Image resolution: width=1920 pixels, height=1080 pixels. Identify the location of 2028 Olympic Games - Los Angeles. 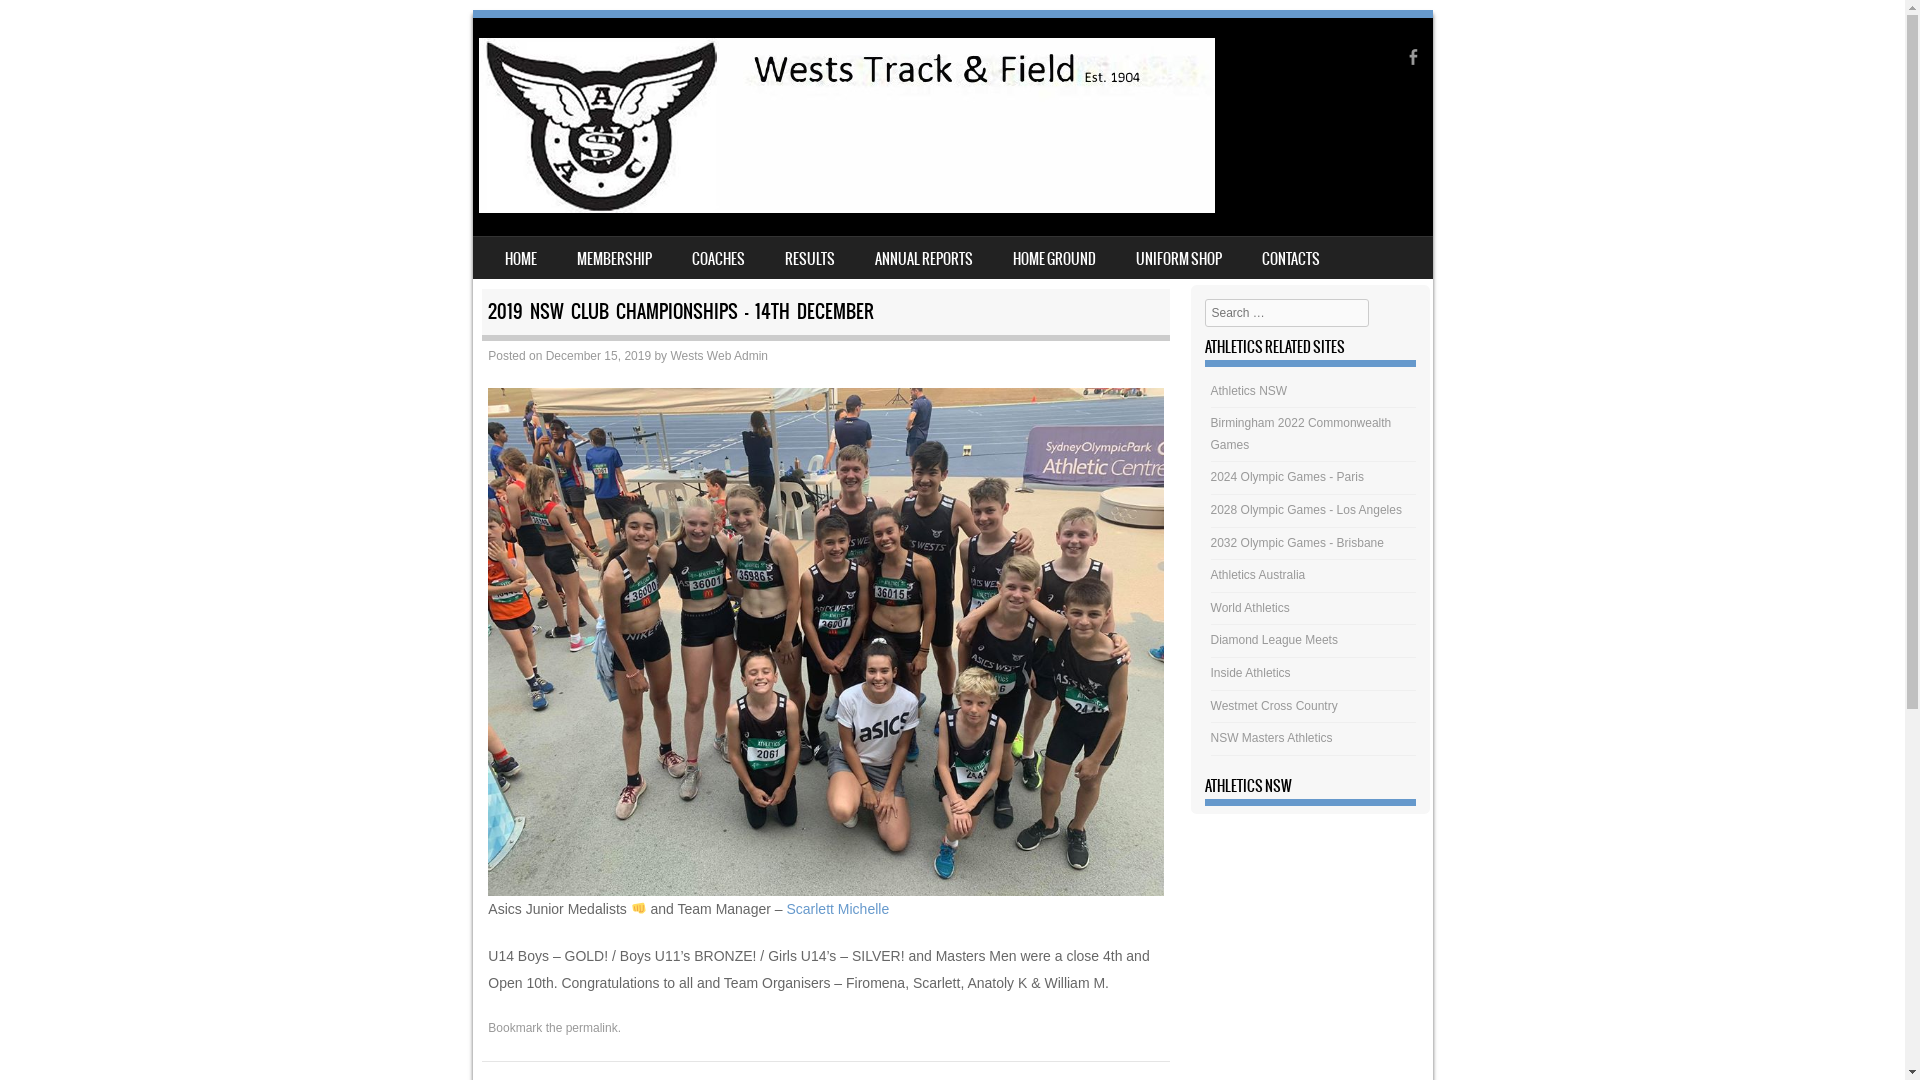
(1306, 510).